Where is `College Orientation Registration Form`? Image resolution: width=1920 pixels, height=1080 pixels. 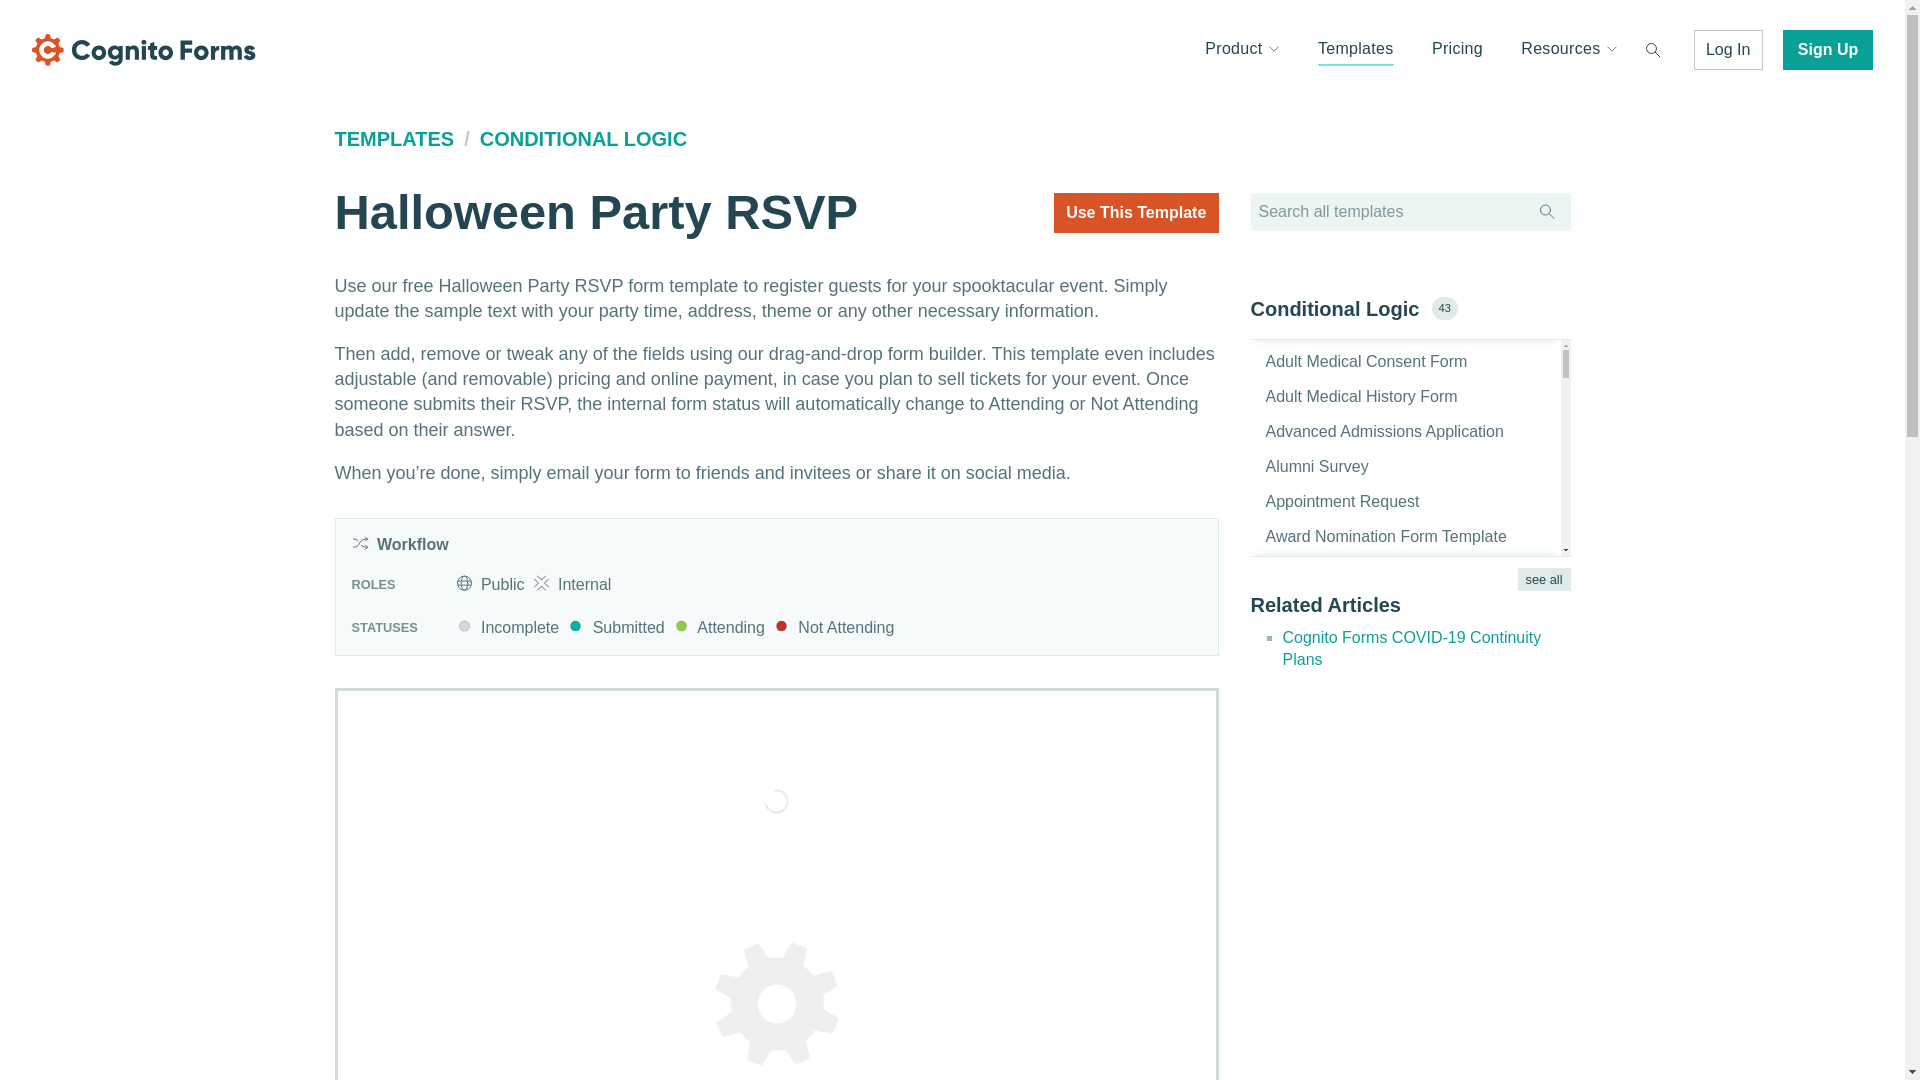 College Orientation Registration Form is located at coordinates (1392, 851).